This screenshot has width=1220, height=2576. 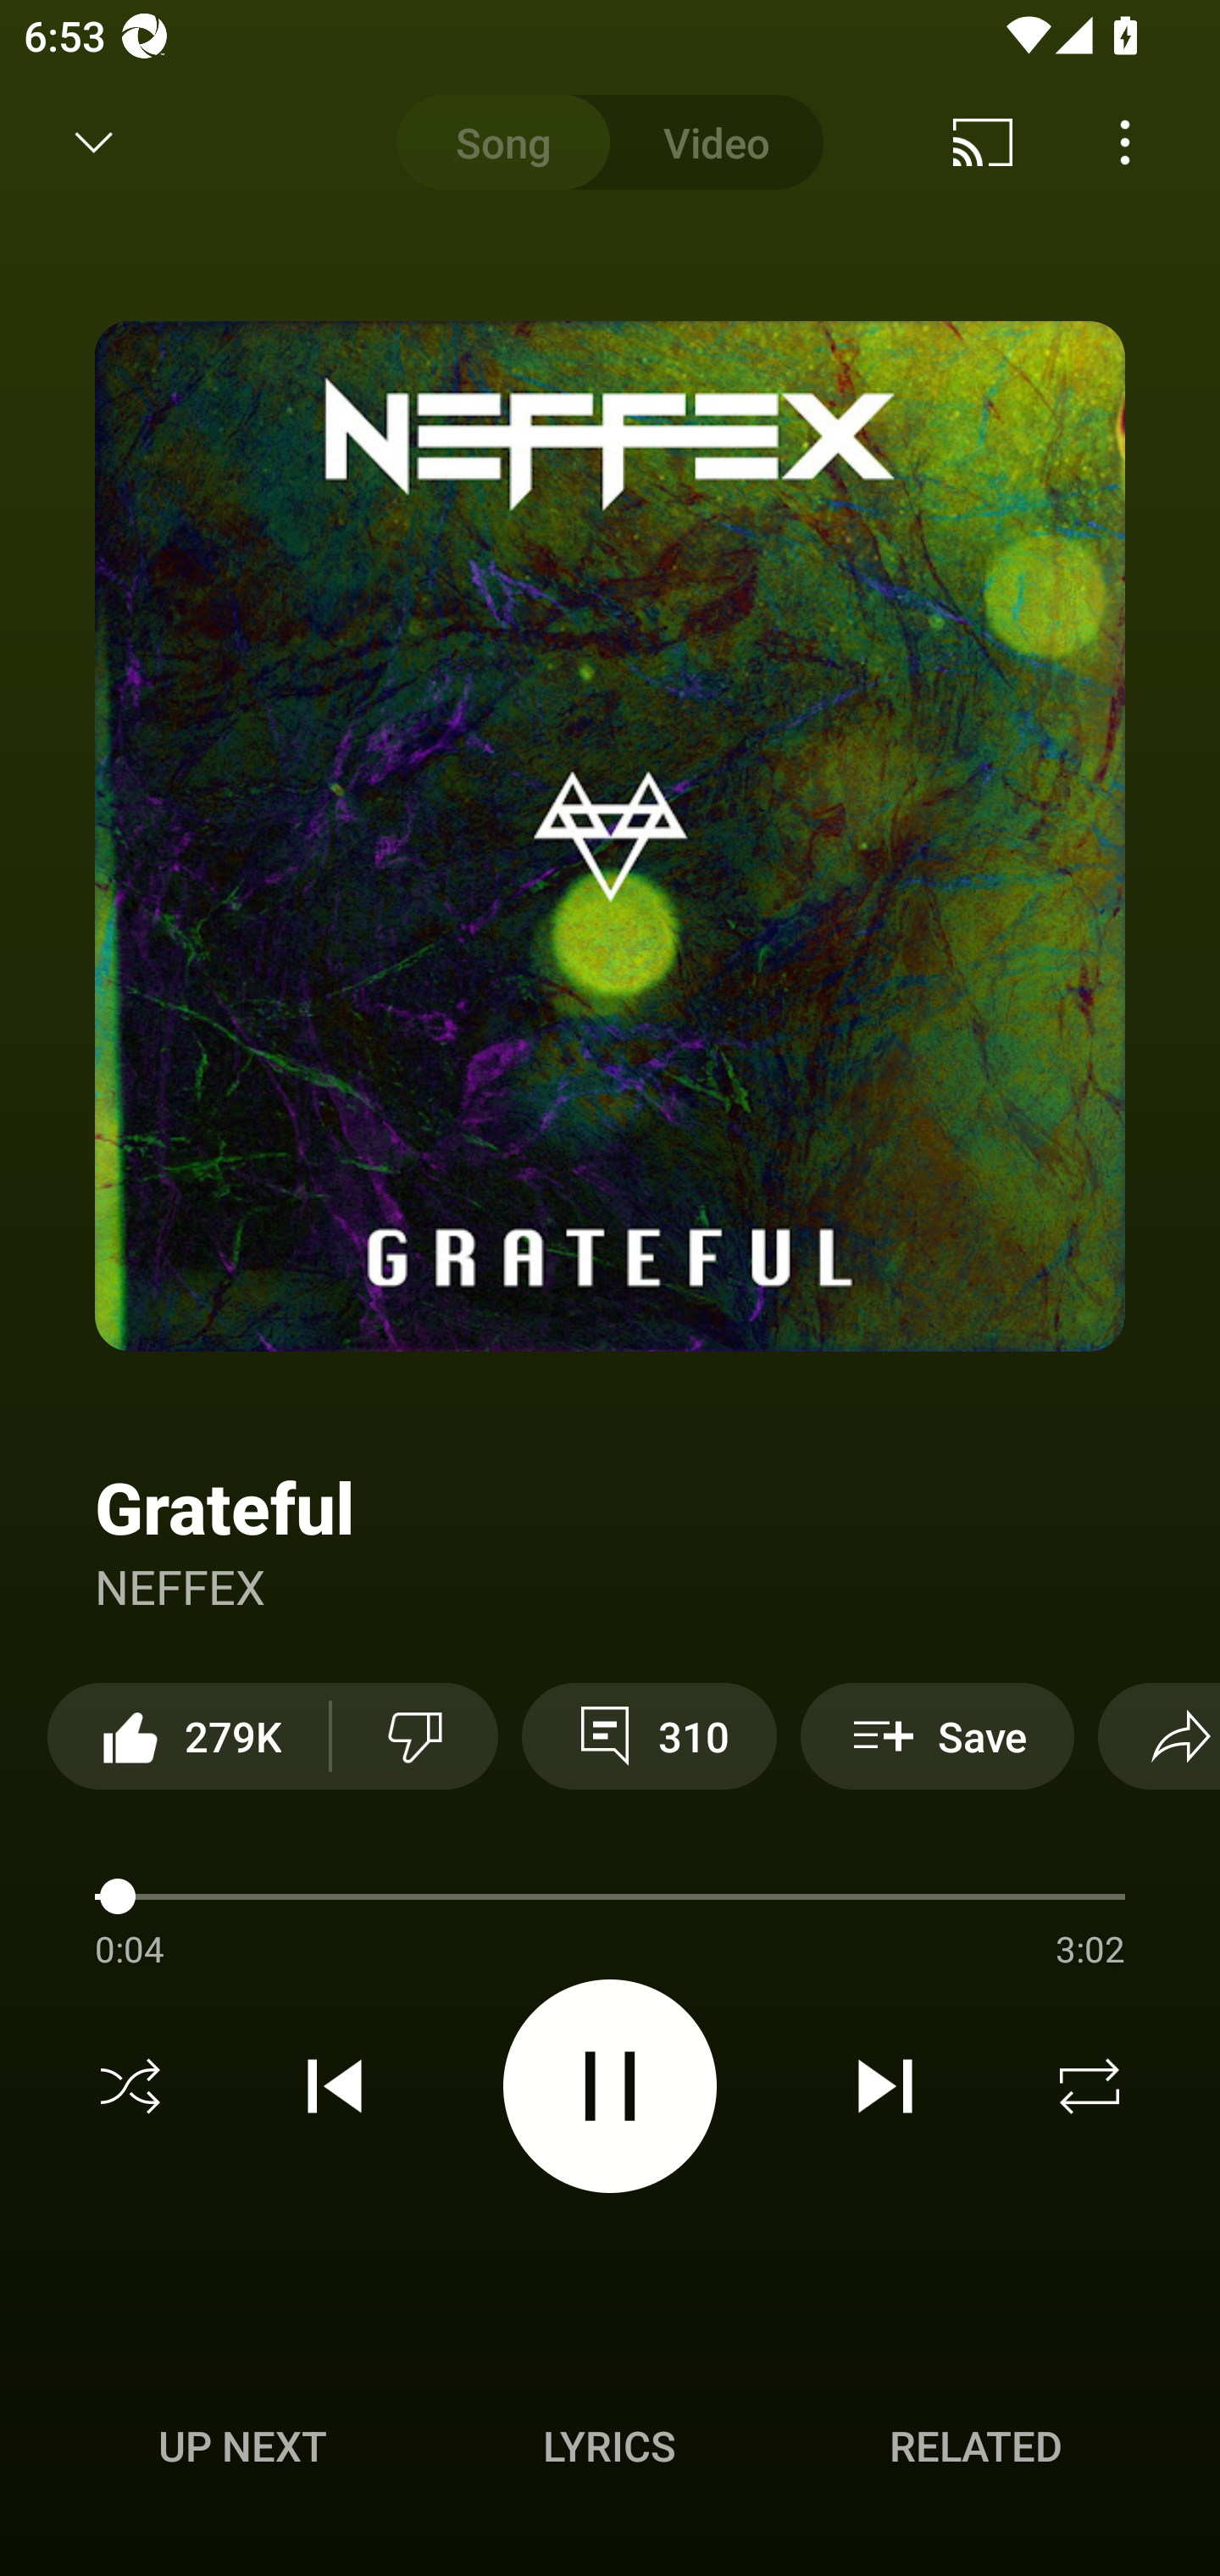 What do you see at coordinates (414, 1735) in the screenshot?
I see `Dislike` at bounding box center [414, 1735].